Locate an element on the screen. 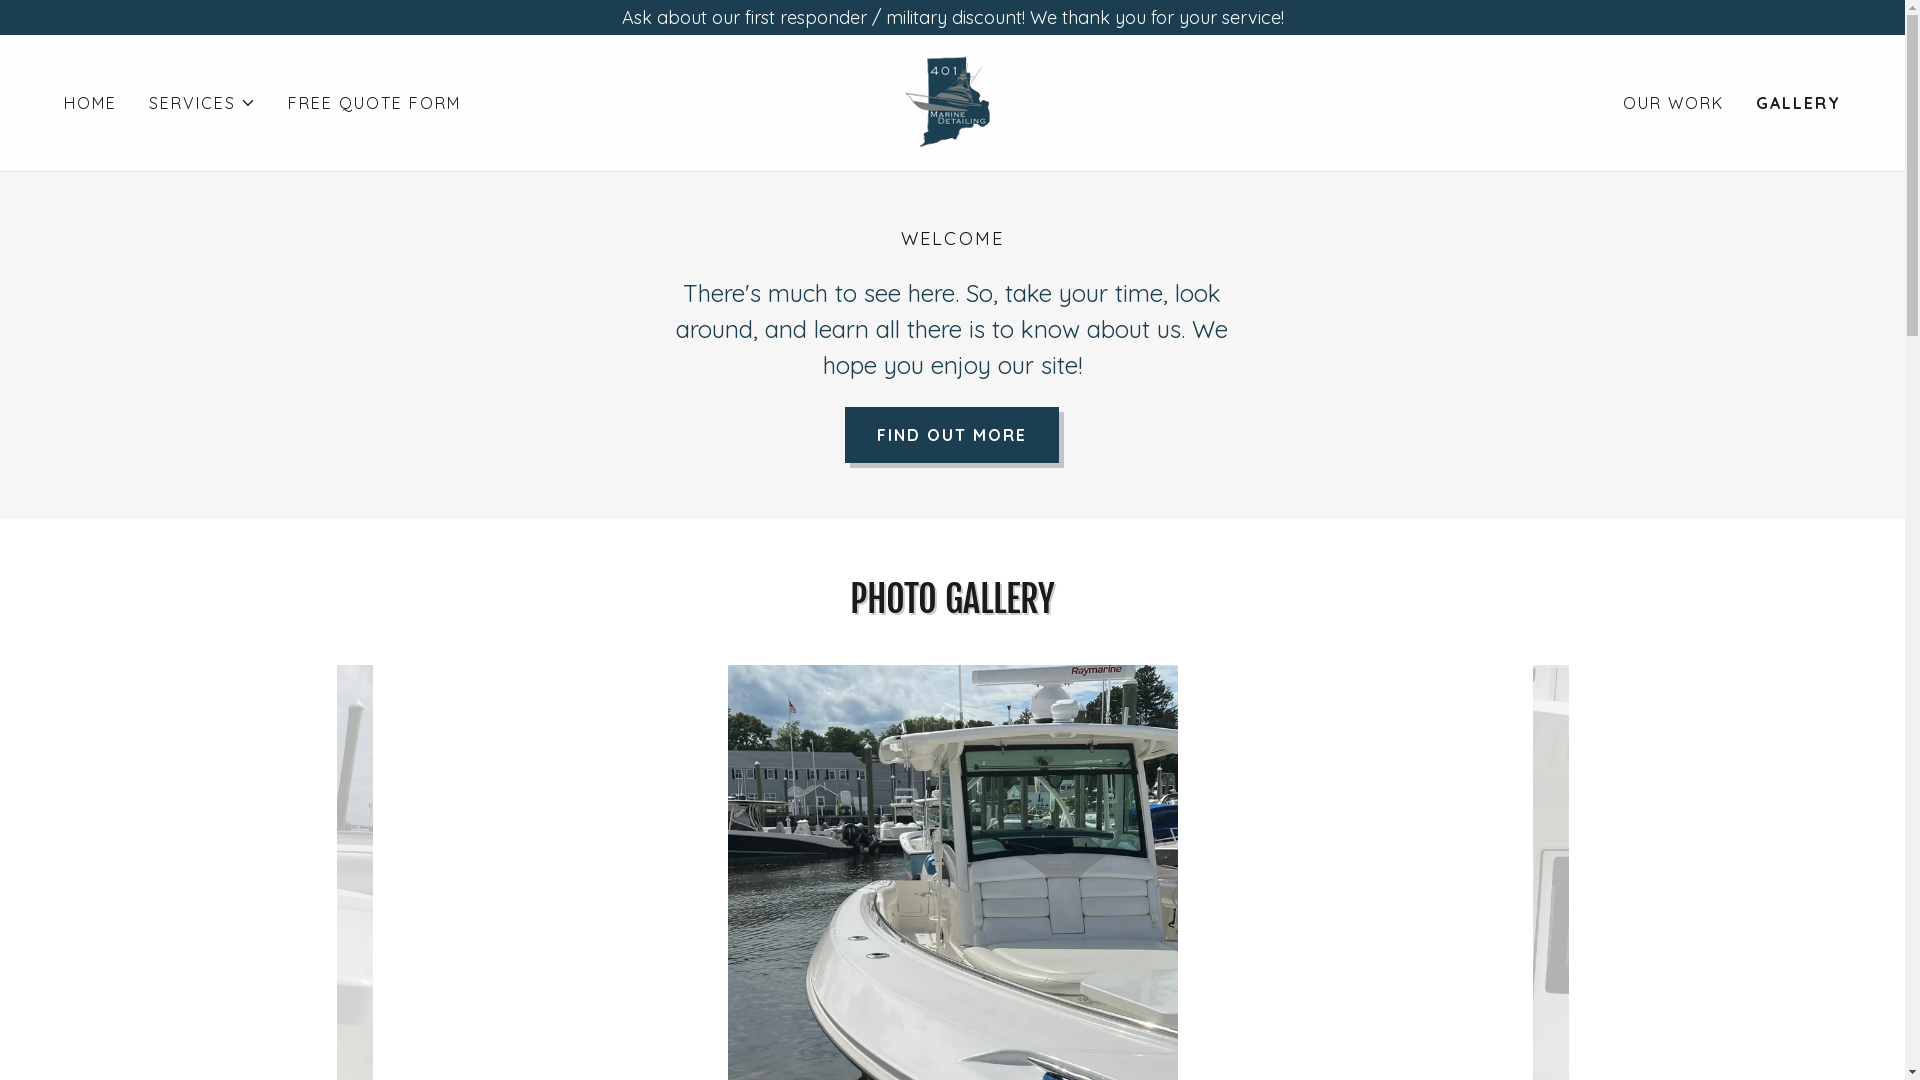 This screenshot has width=1920, height=1080. 401 Marine Detailing is located at coordinates (952, 102).